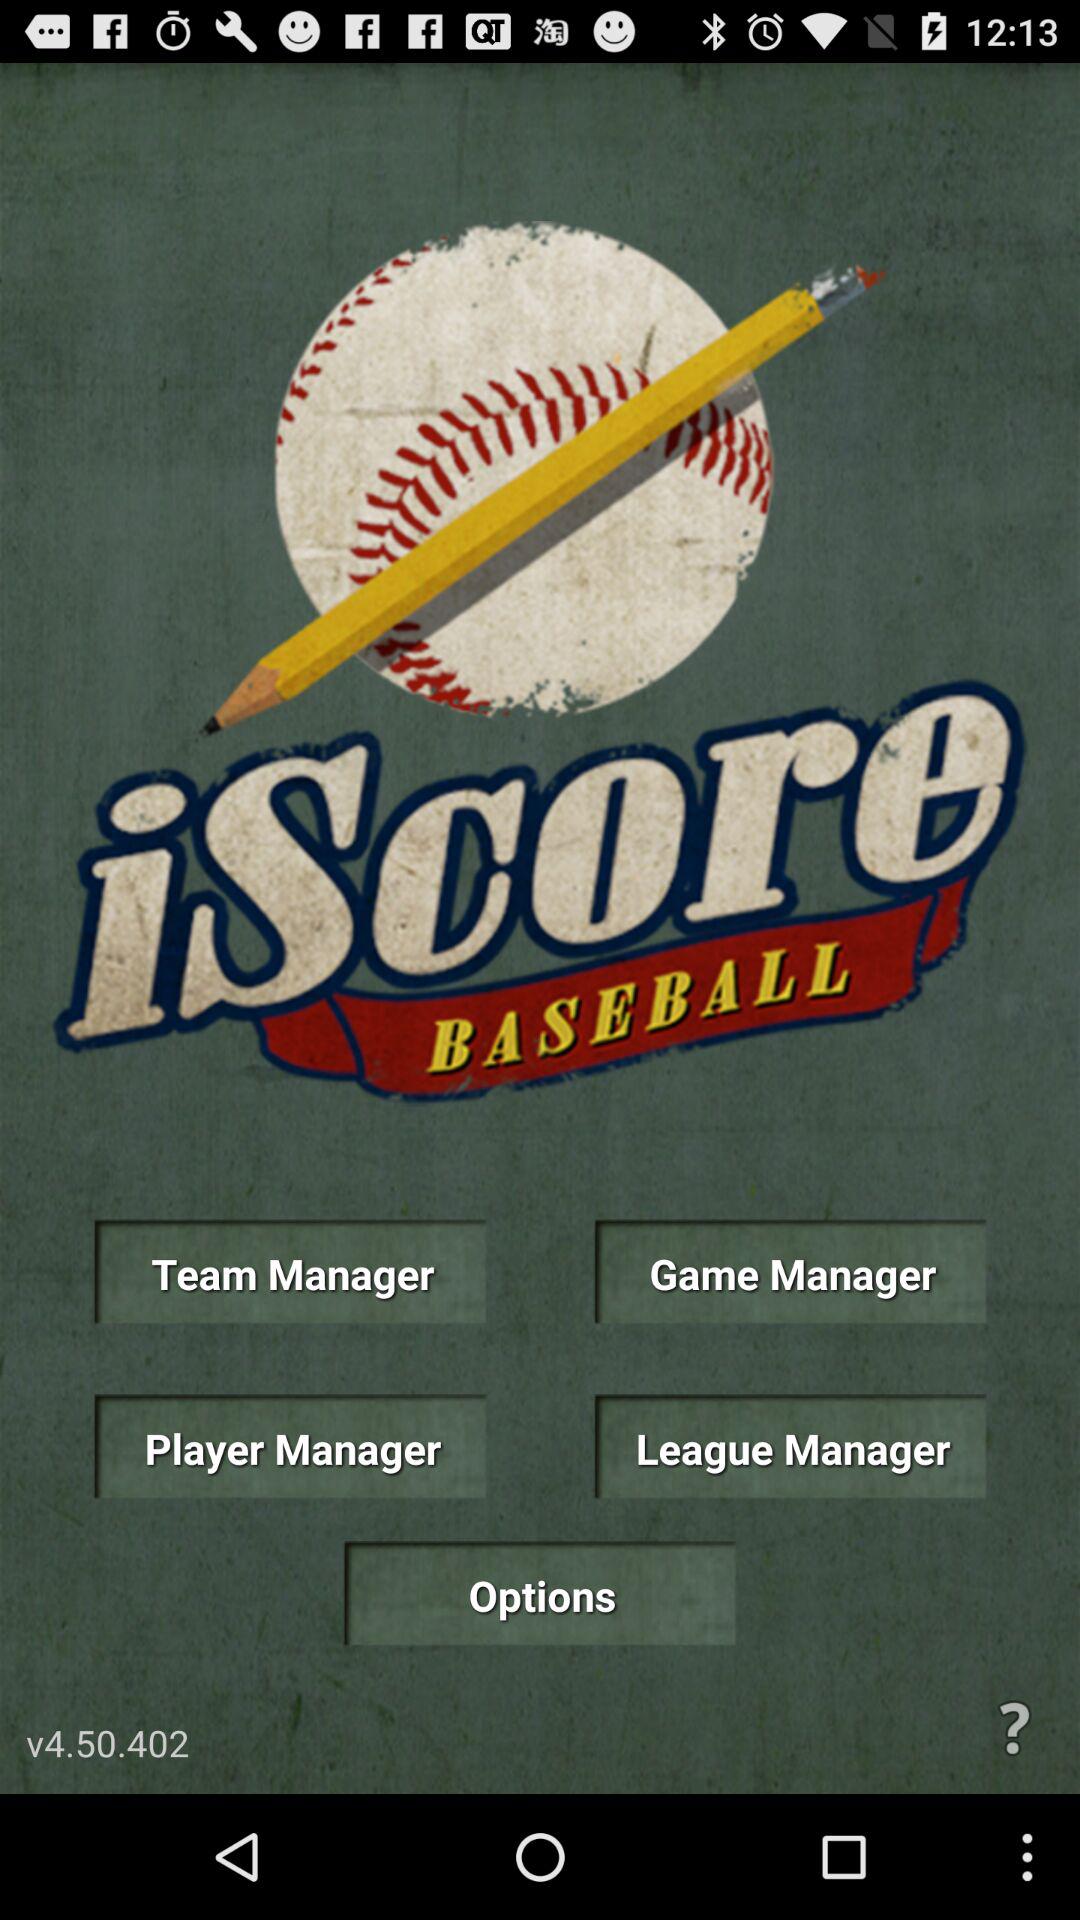  I want to click on click icon to the left of game manager, so click(290, 1272).